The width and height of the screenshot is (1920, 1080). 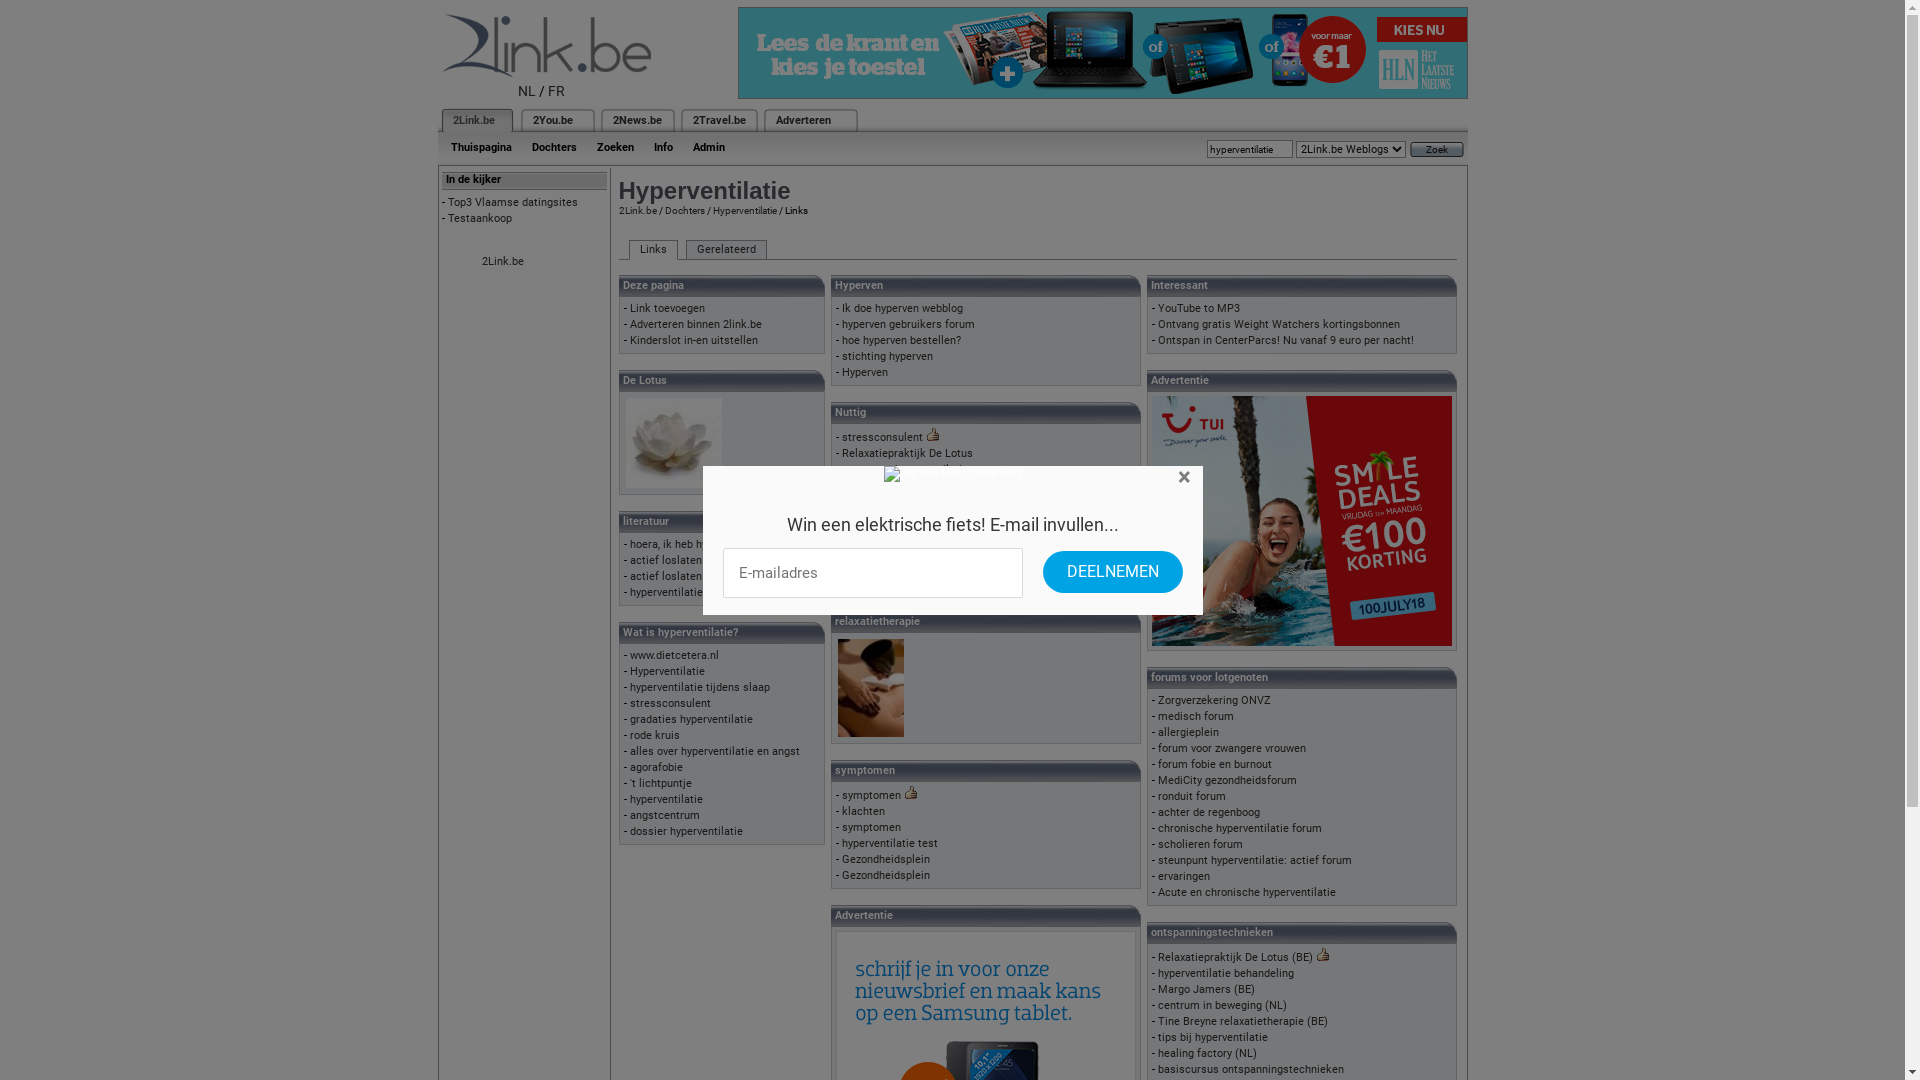 I want to click on Gerelateerd, so click(x=726, y=250).